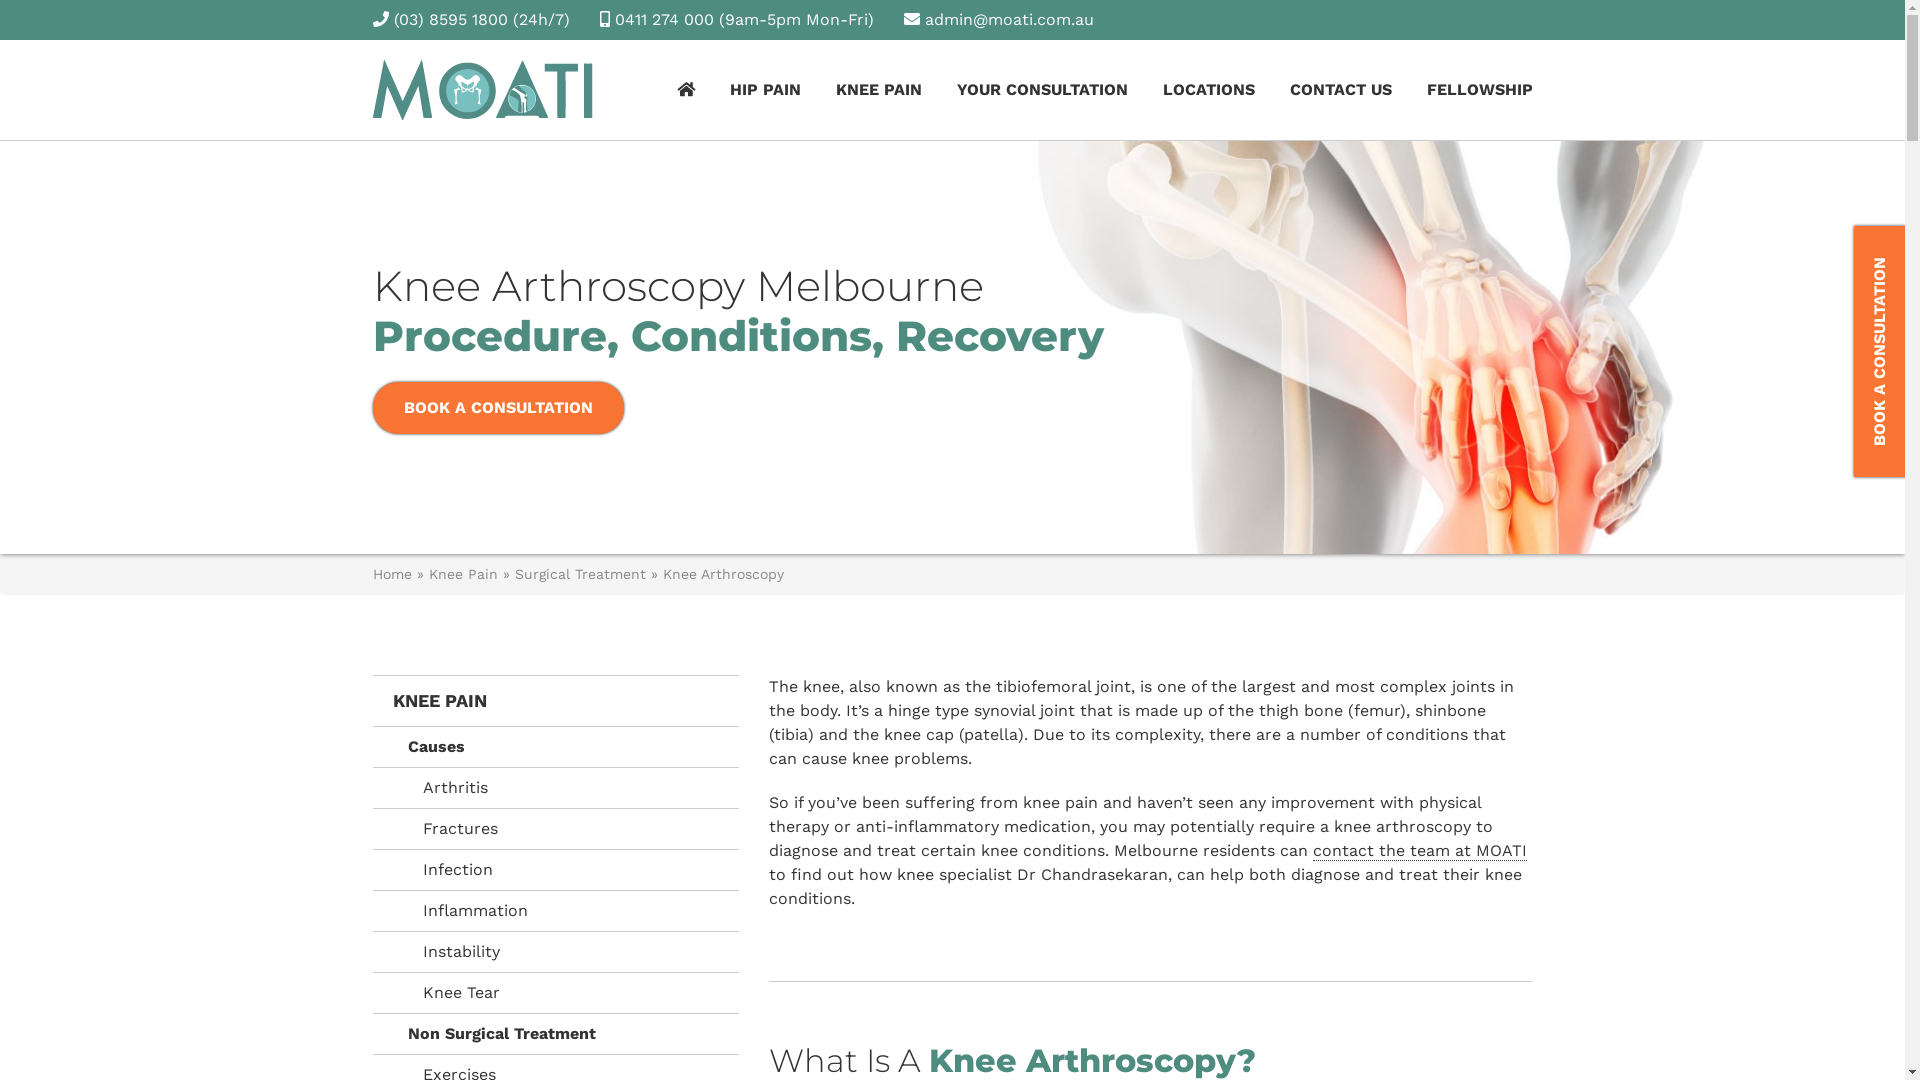  What do you see at coordinates (556, 870) in the screenshot?
I see `Infection` at bounding box center [556, 870].